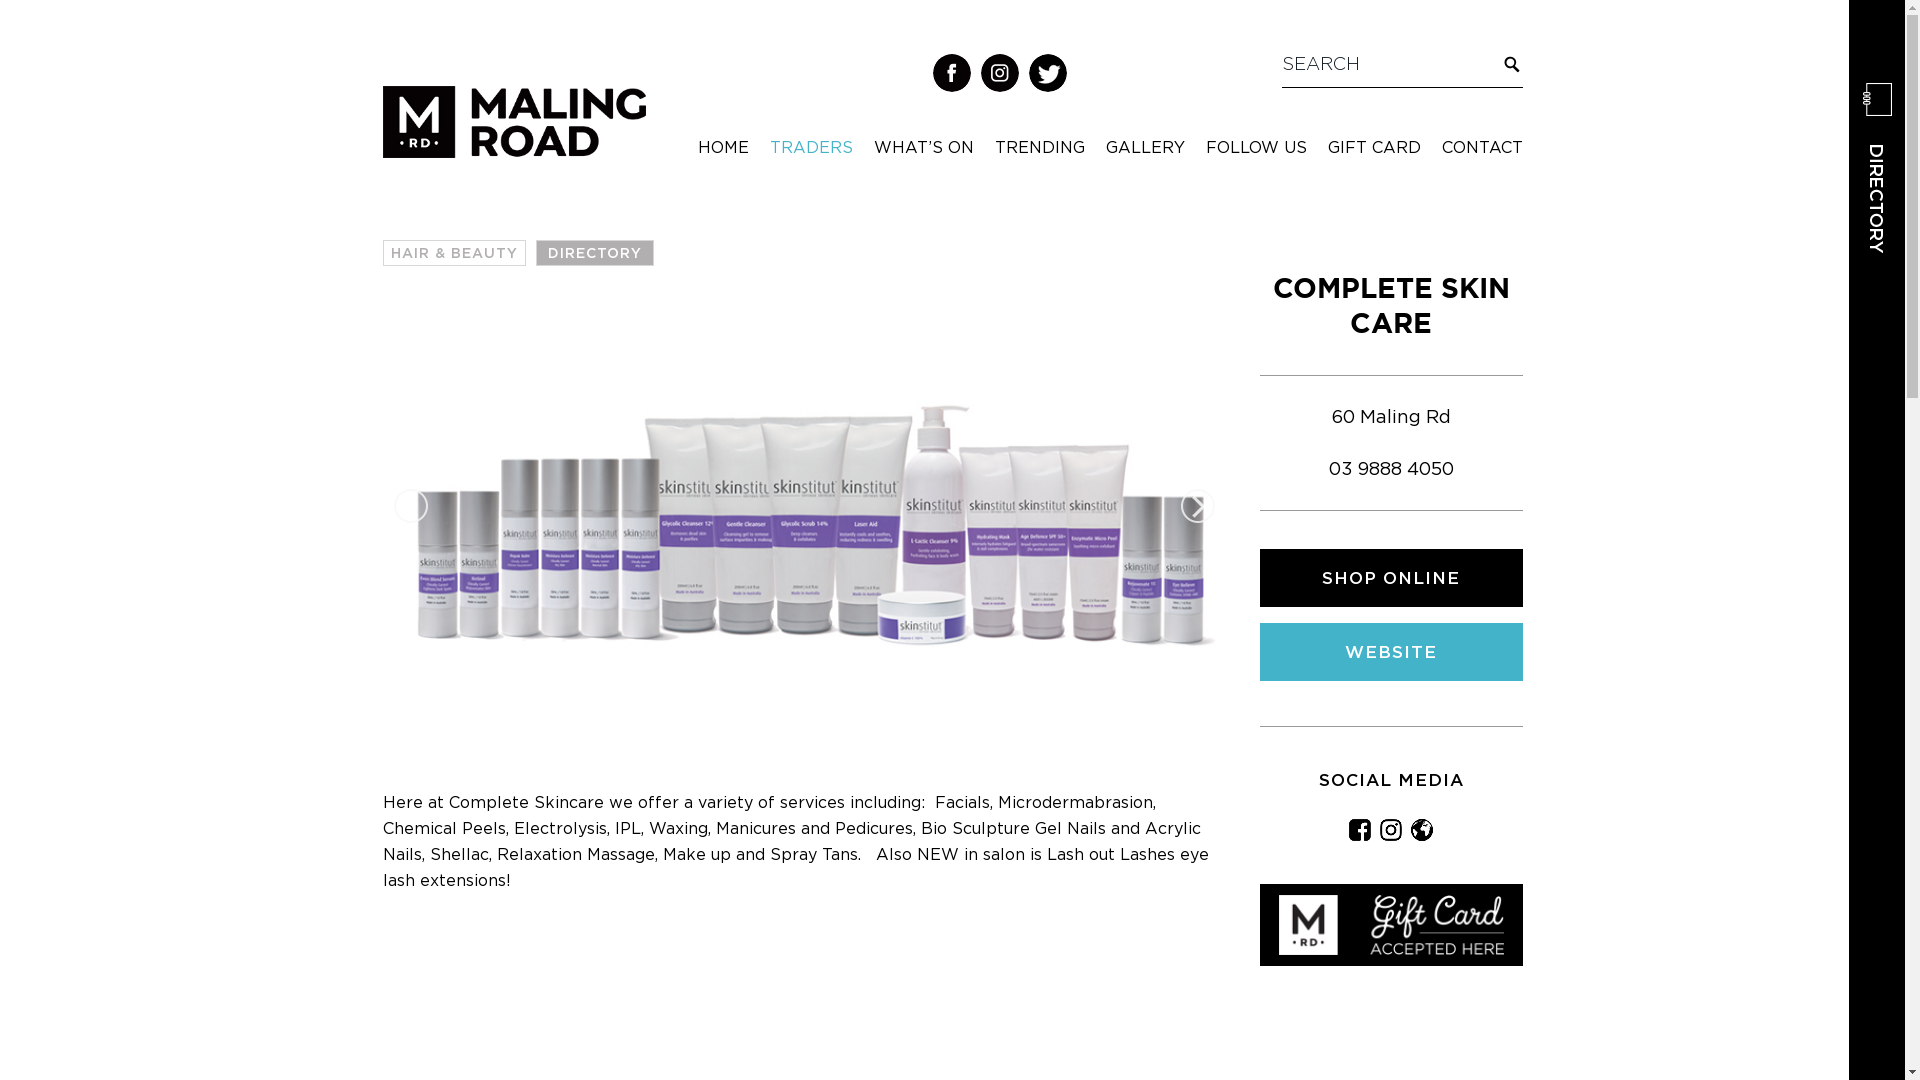 The height and width of the screenshot is (1080, 1920). Describe the element at coordinates (1146, 146) in the screenshot. I see `GALLERY` at that location.